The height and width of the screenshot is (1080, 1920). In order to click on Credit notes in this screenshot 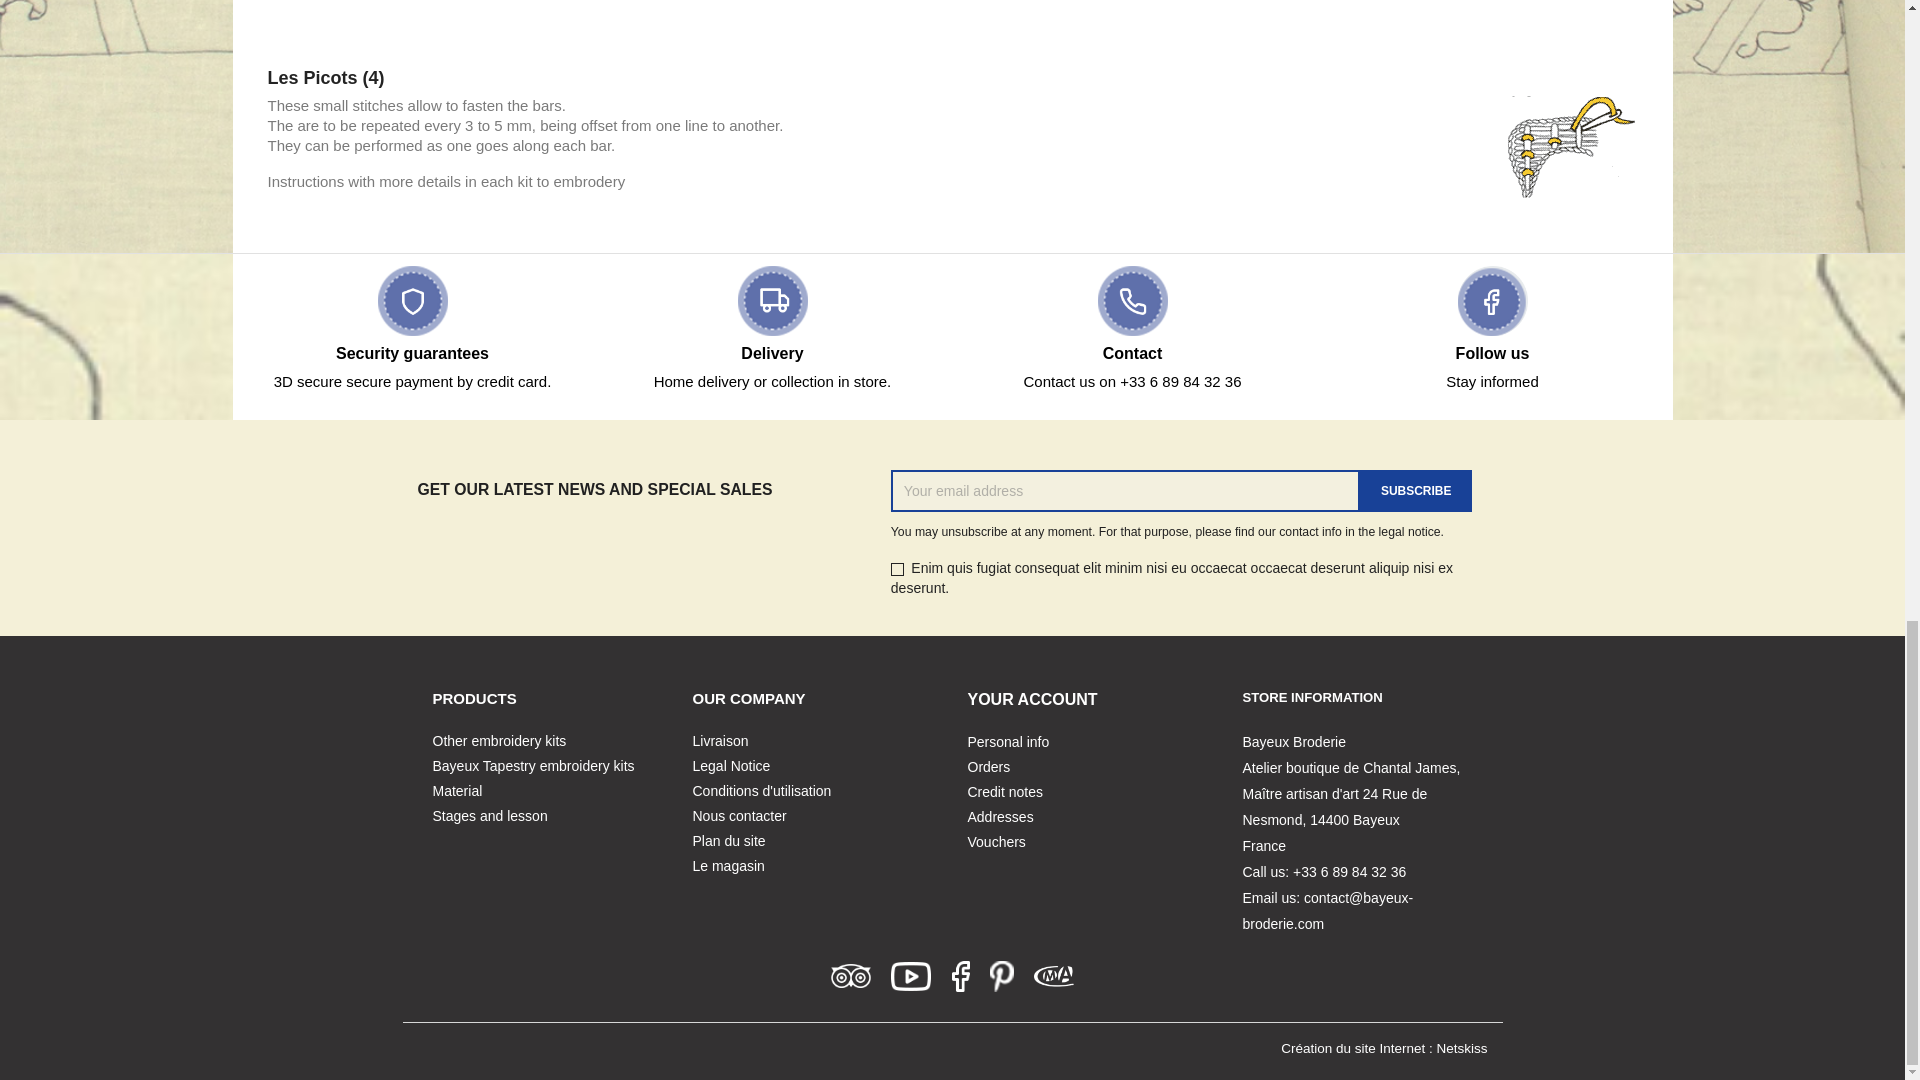, I will do `click(1004, 792)`.